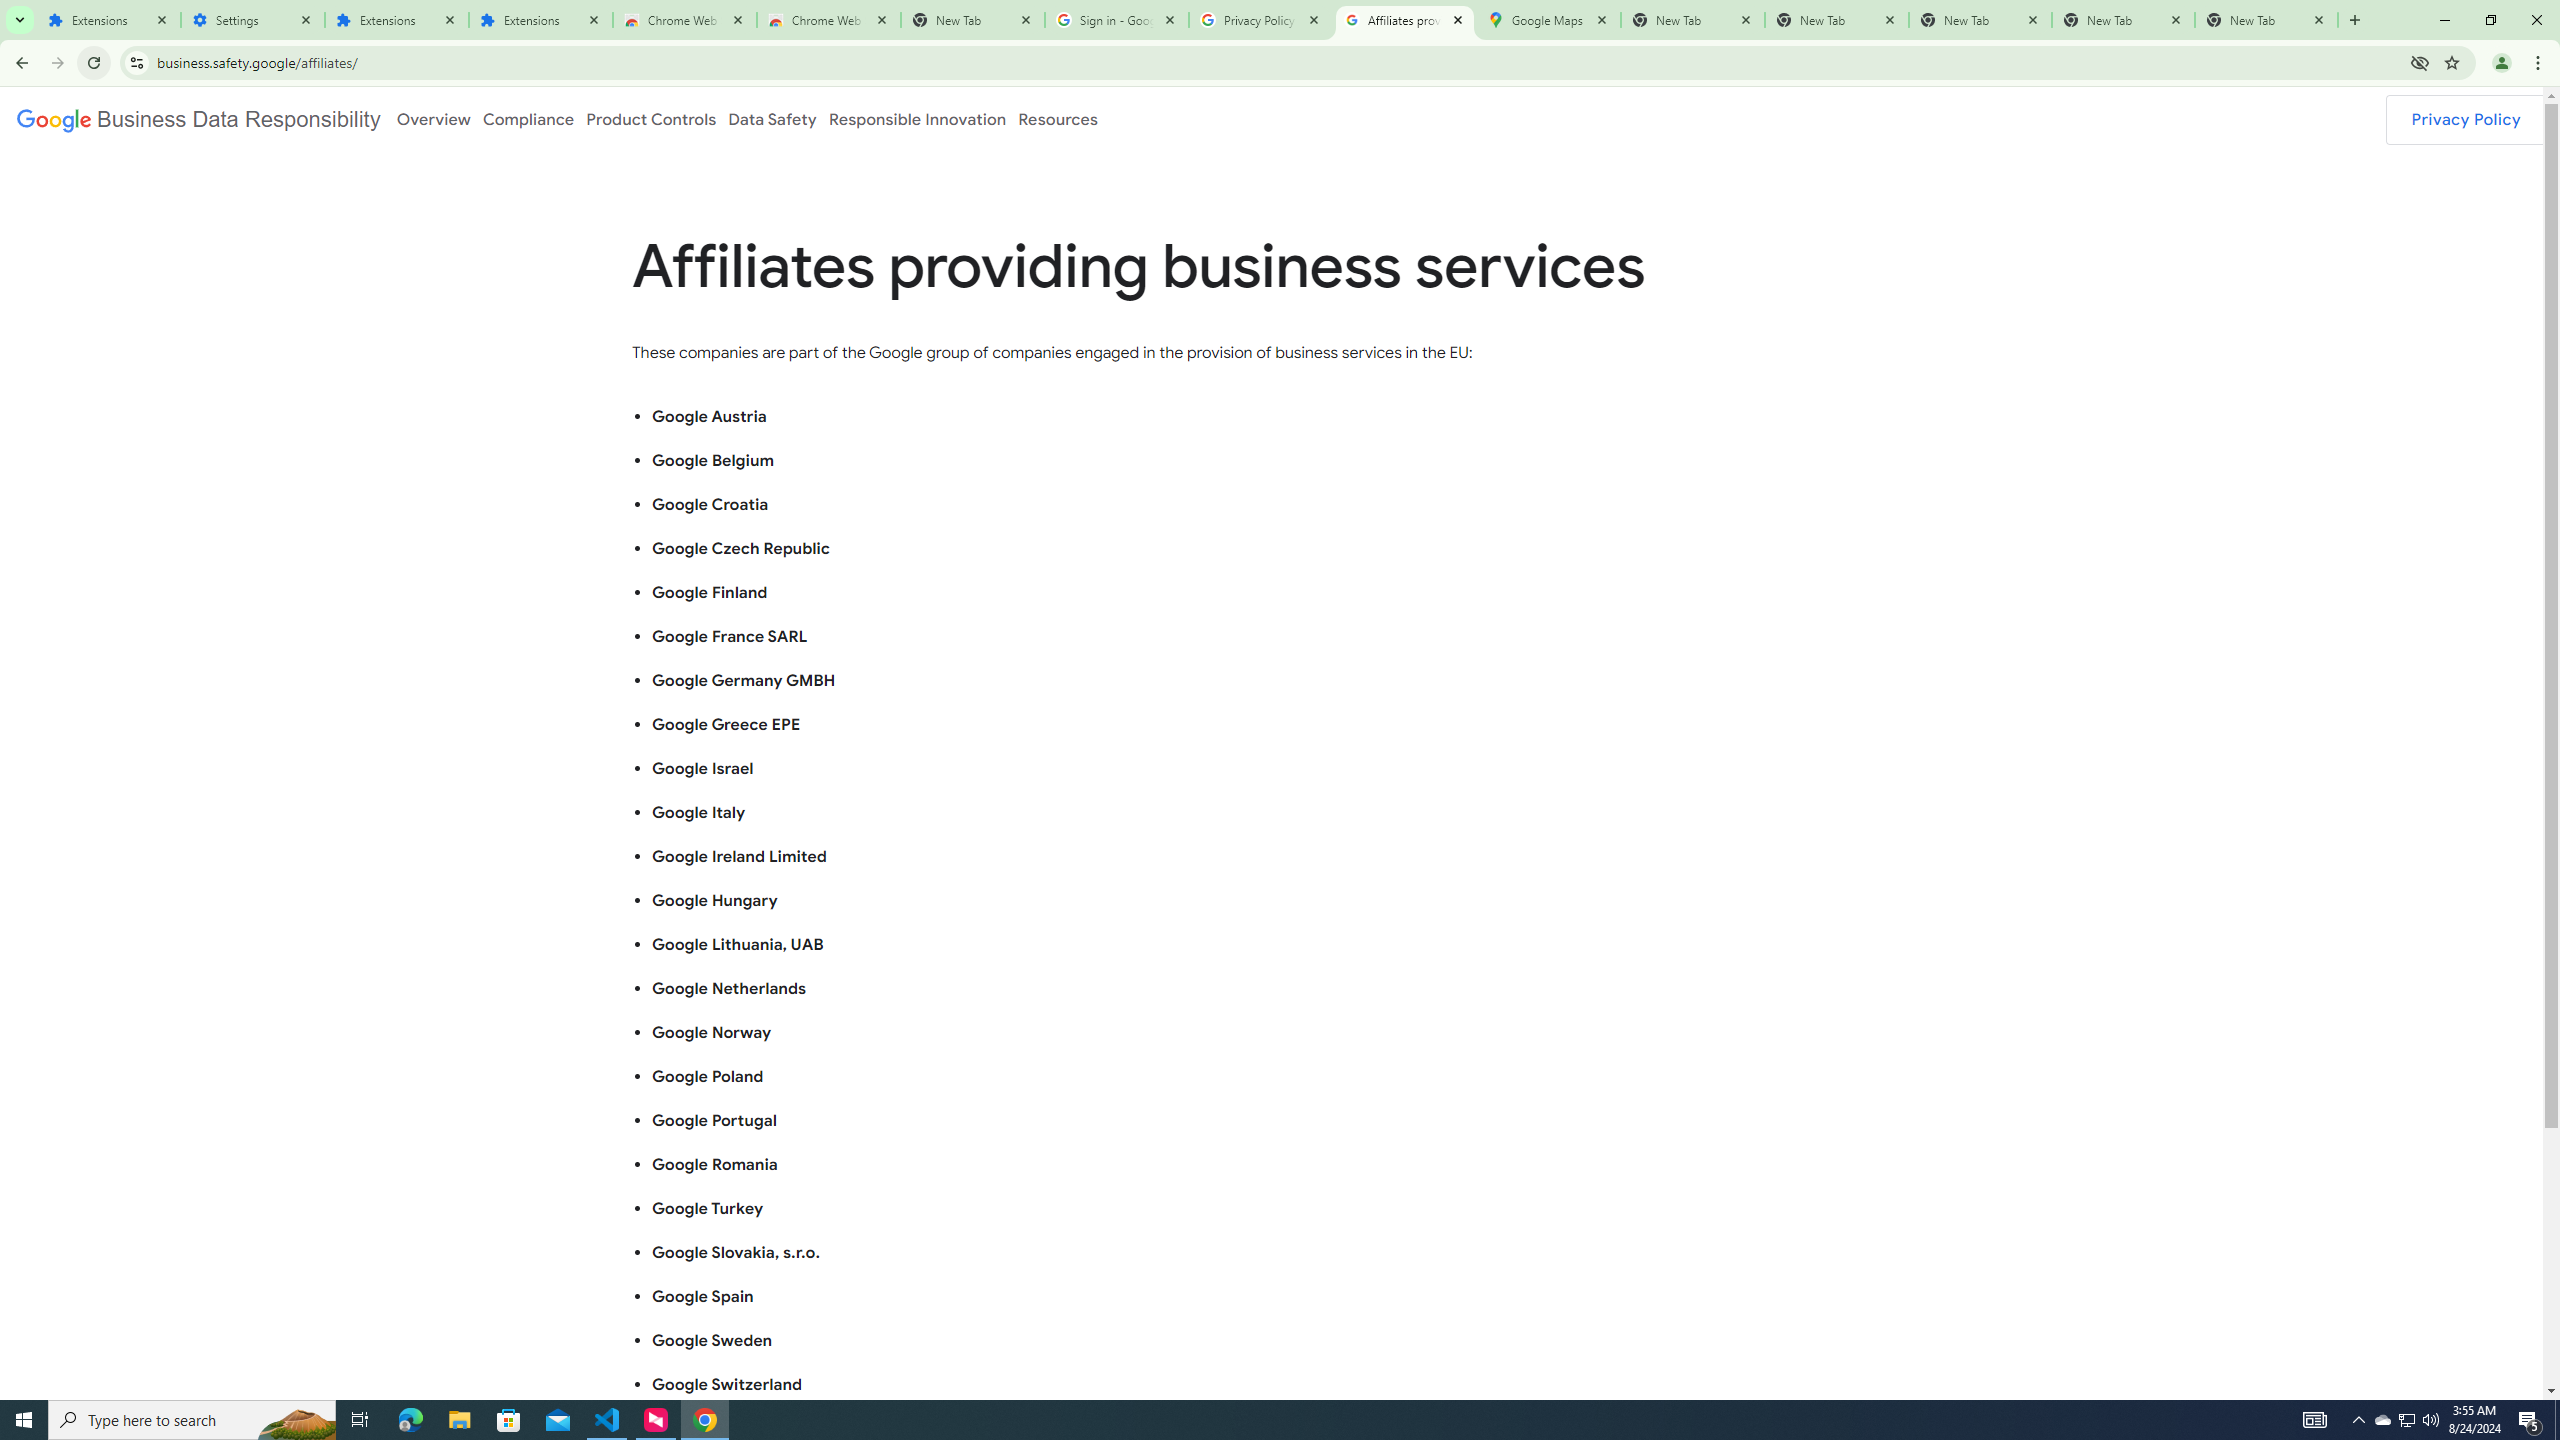  I want to click on Third-party cookies blocked, so click(2420, 62).